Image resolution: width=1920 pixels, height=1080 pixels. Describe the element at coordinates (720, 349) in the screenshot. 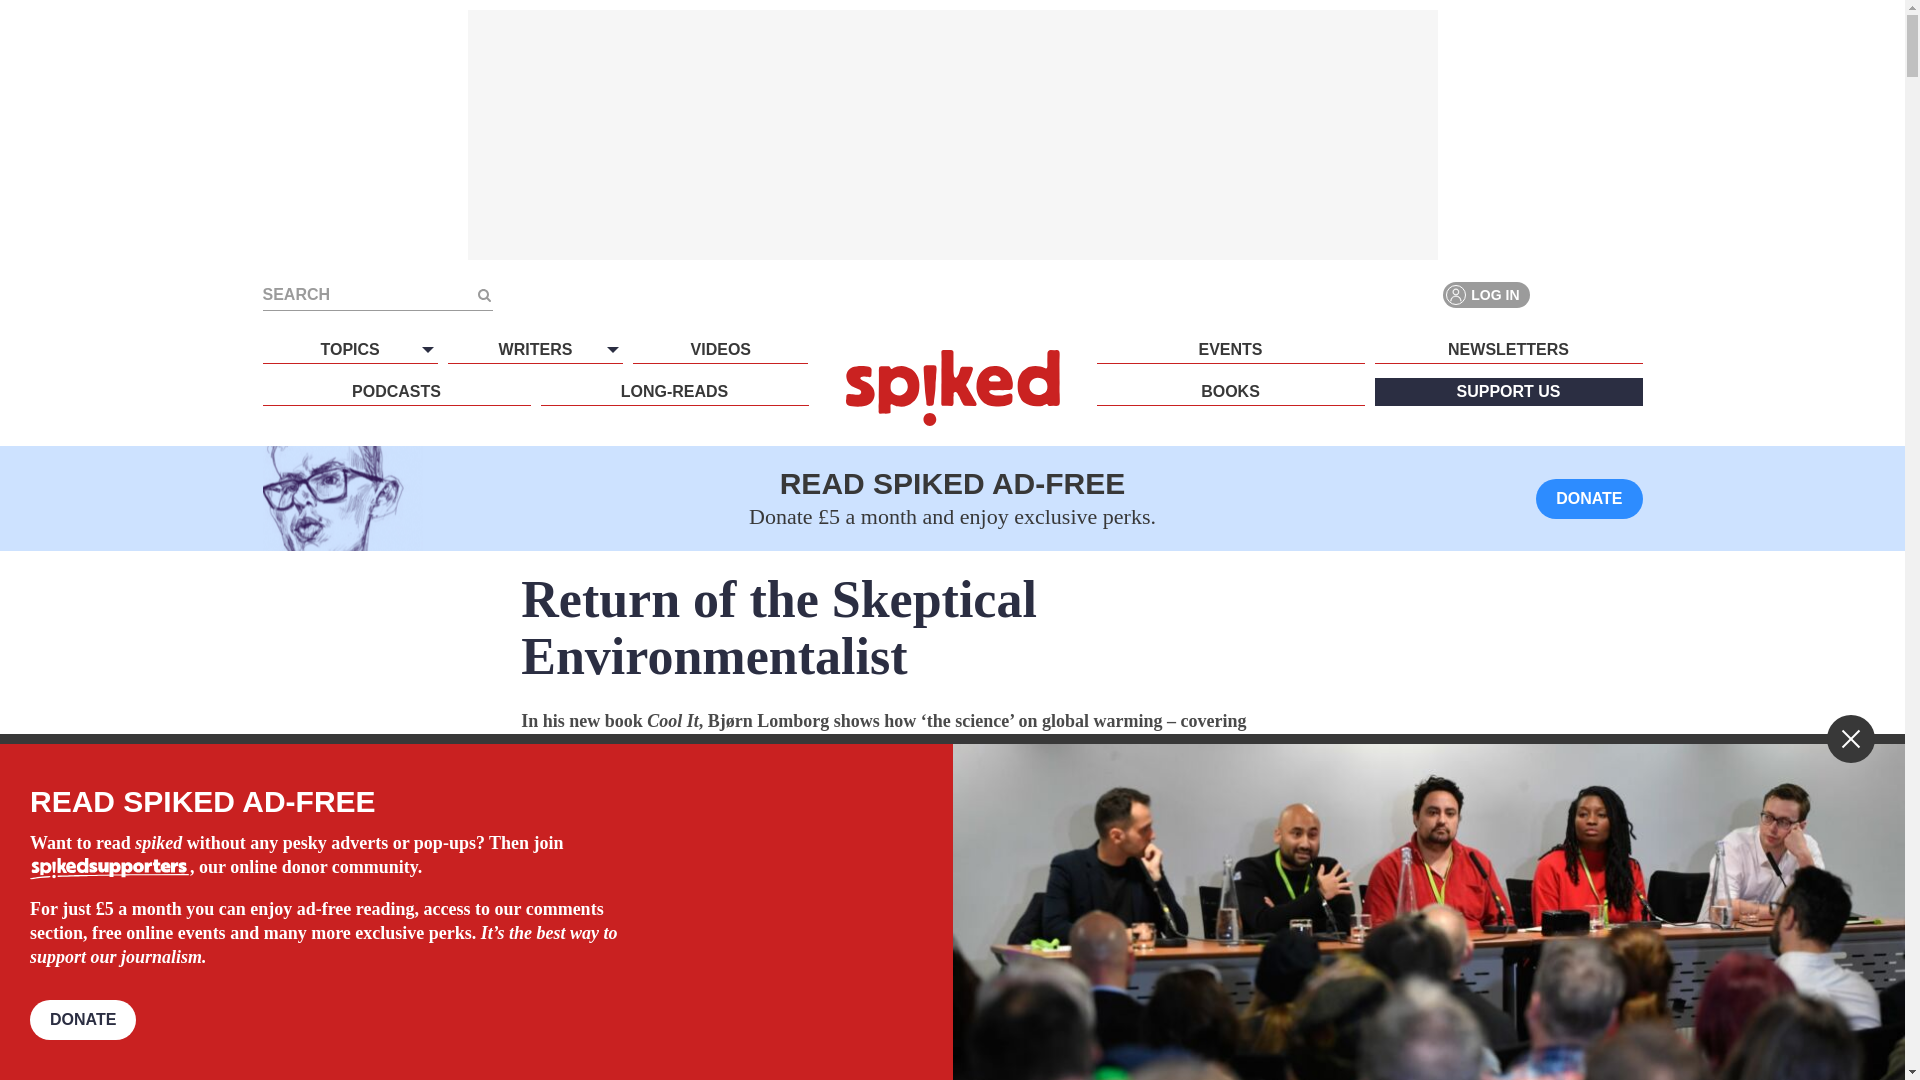

I see `VIDEOS` at that location.